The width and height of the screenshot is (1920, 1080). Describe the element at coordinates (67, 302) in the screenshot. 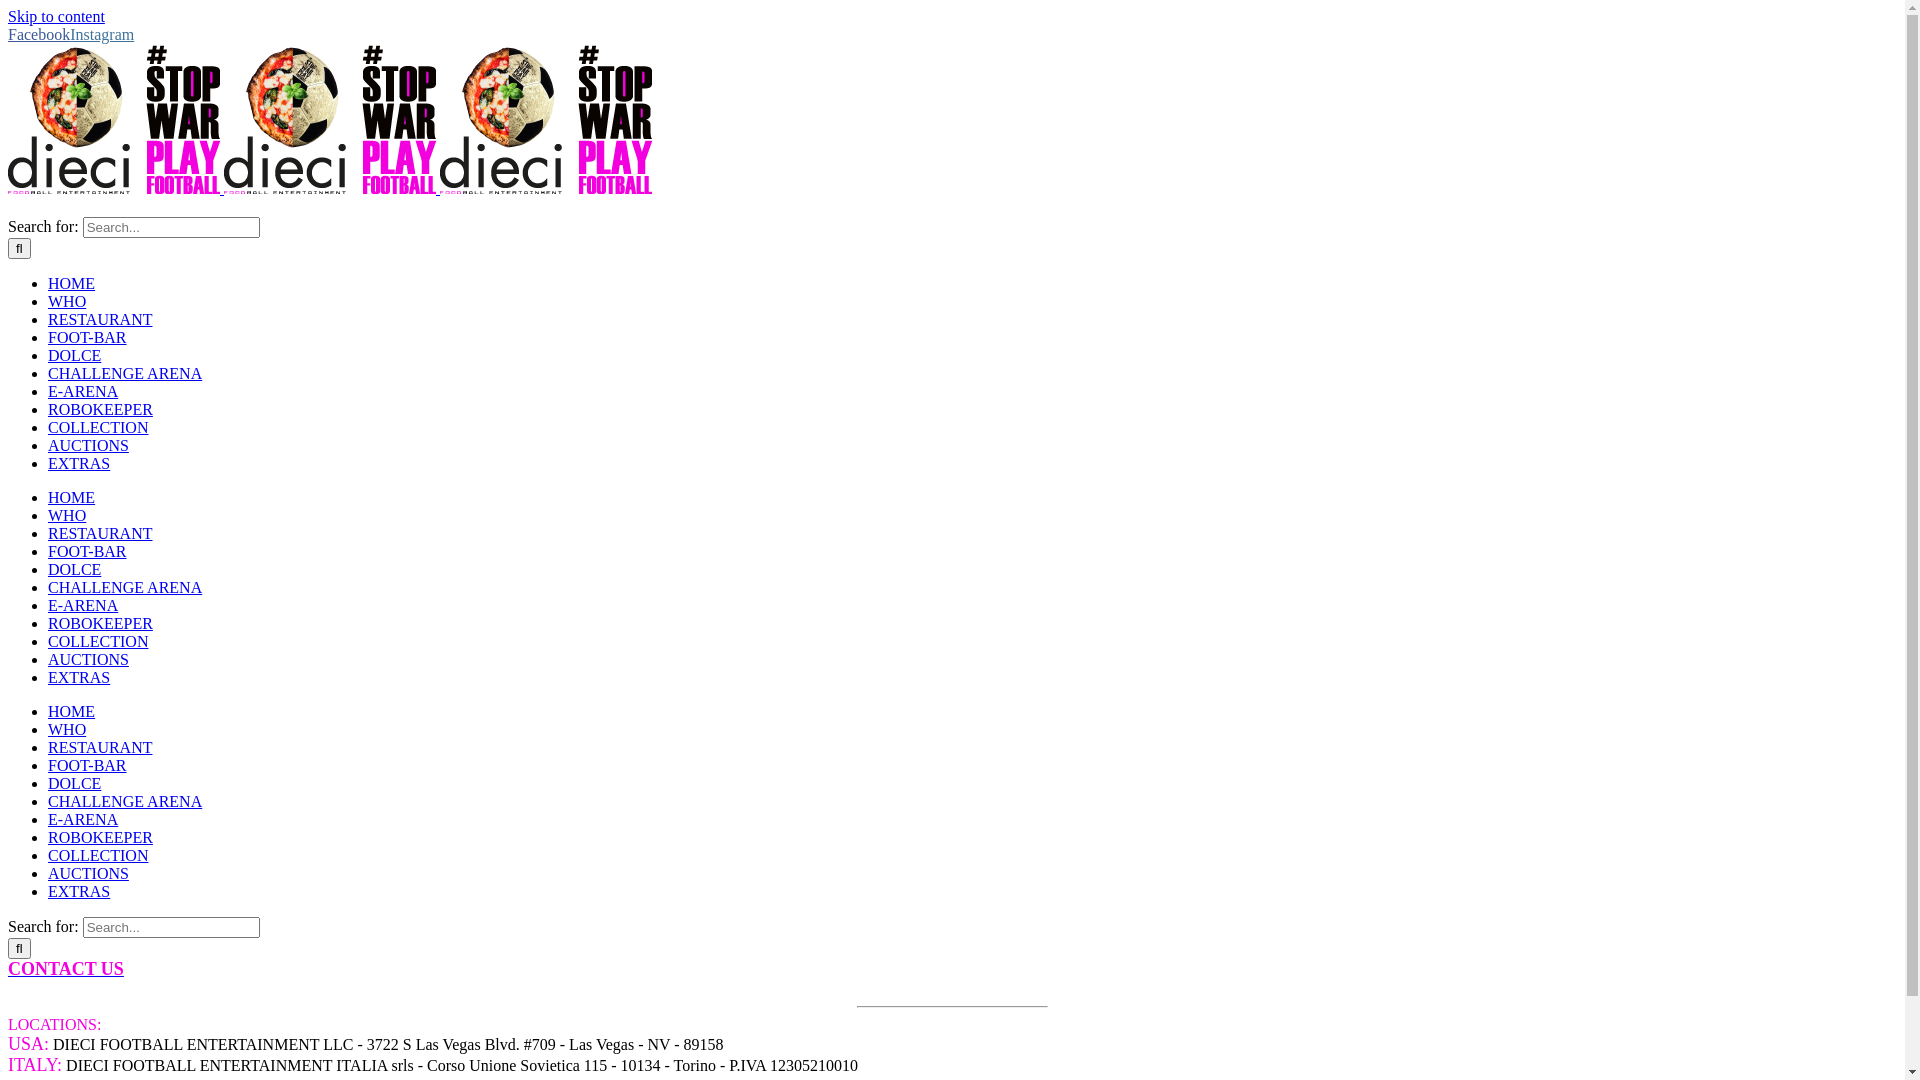

I see `WHO` at that location.